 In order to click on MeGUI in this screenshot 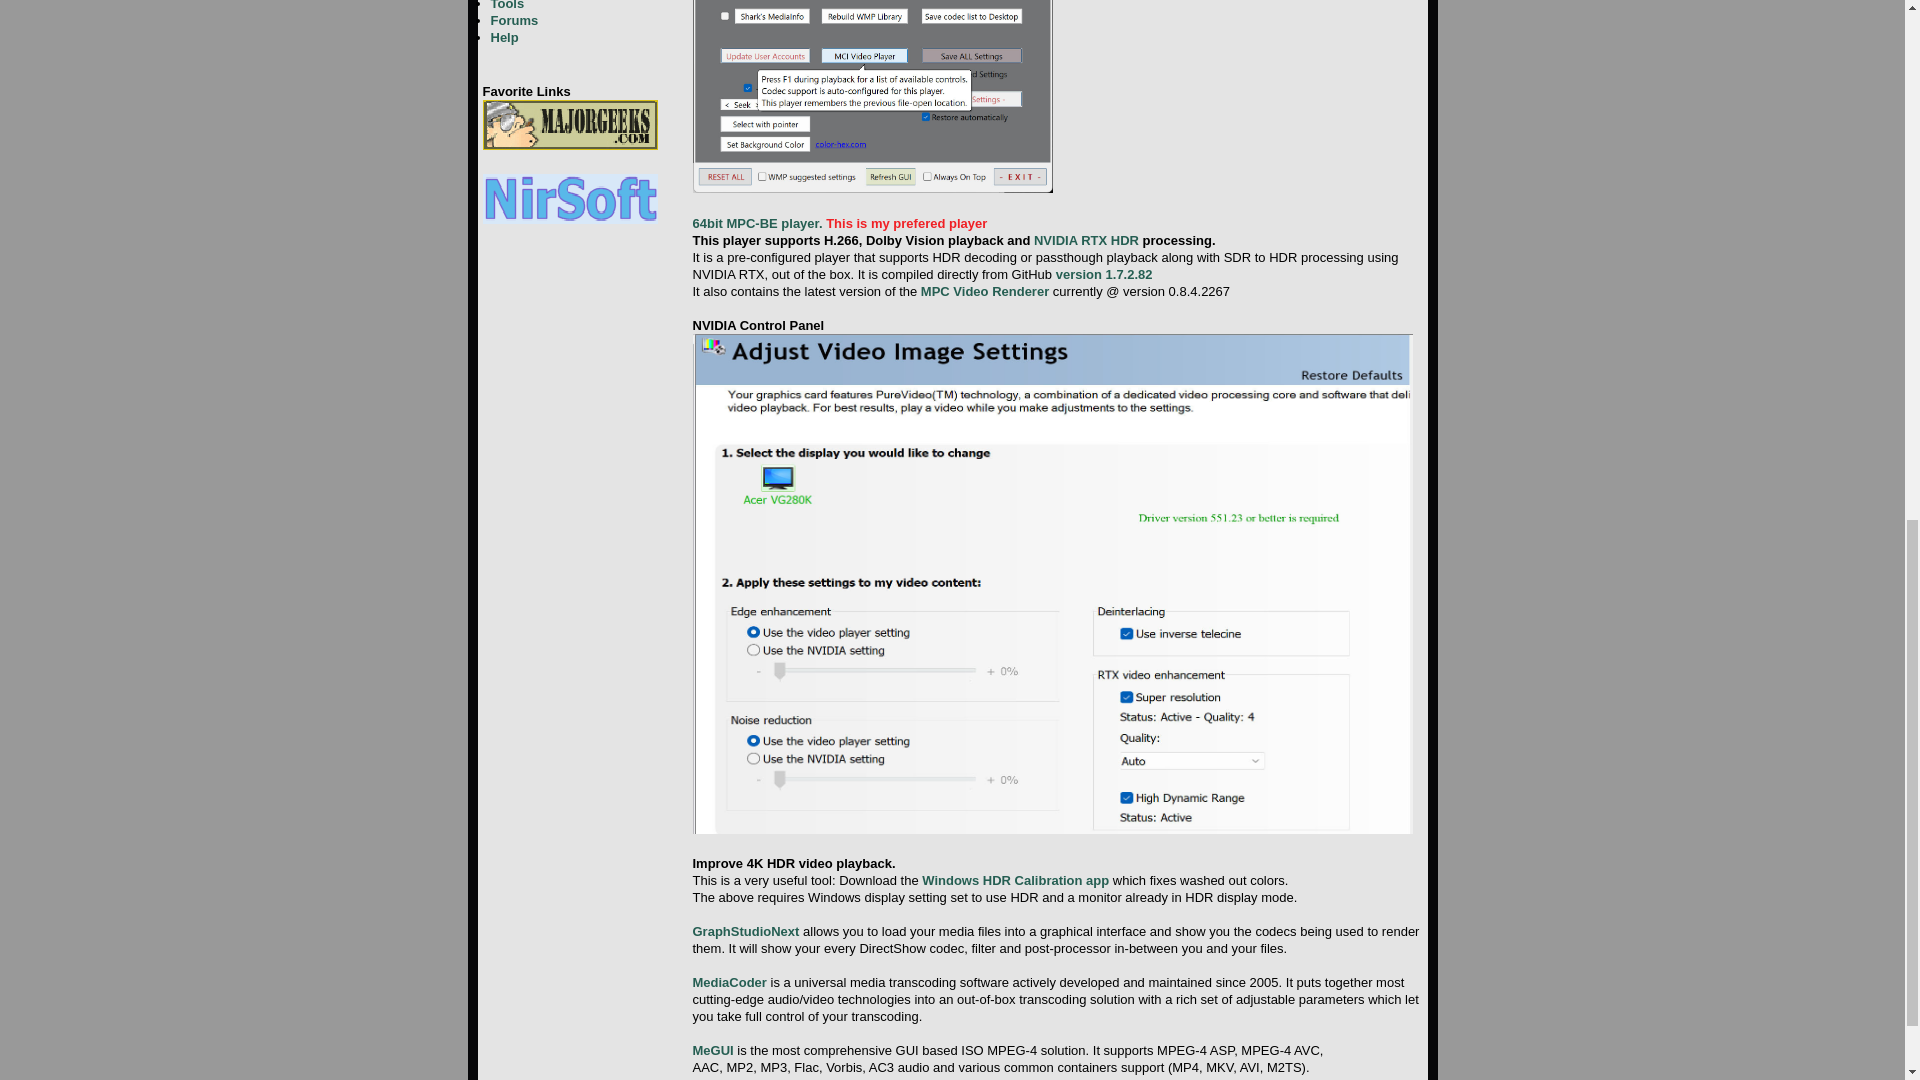, I will do `click(712, 1050)`.